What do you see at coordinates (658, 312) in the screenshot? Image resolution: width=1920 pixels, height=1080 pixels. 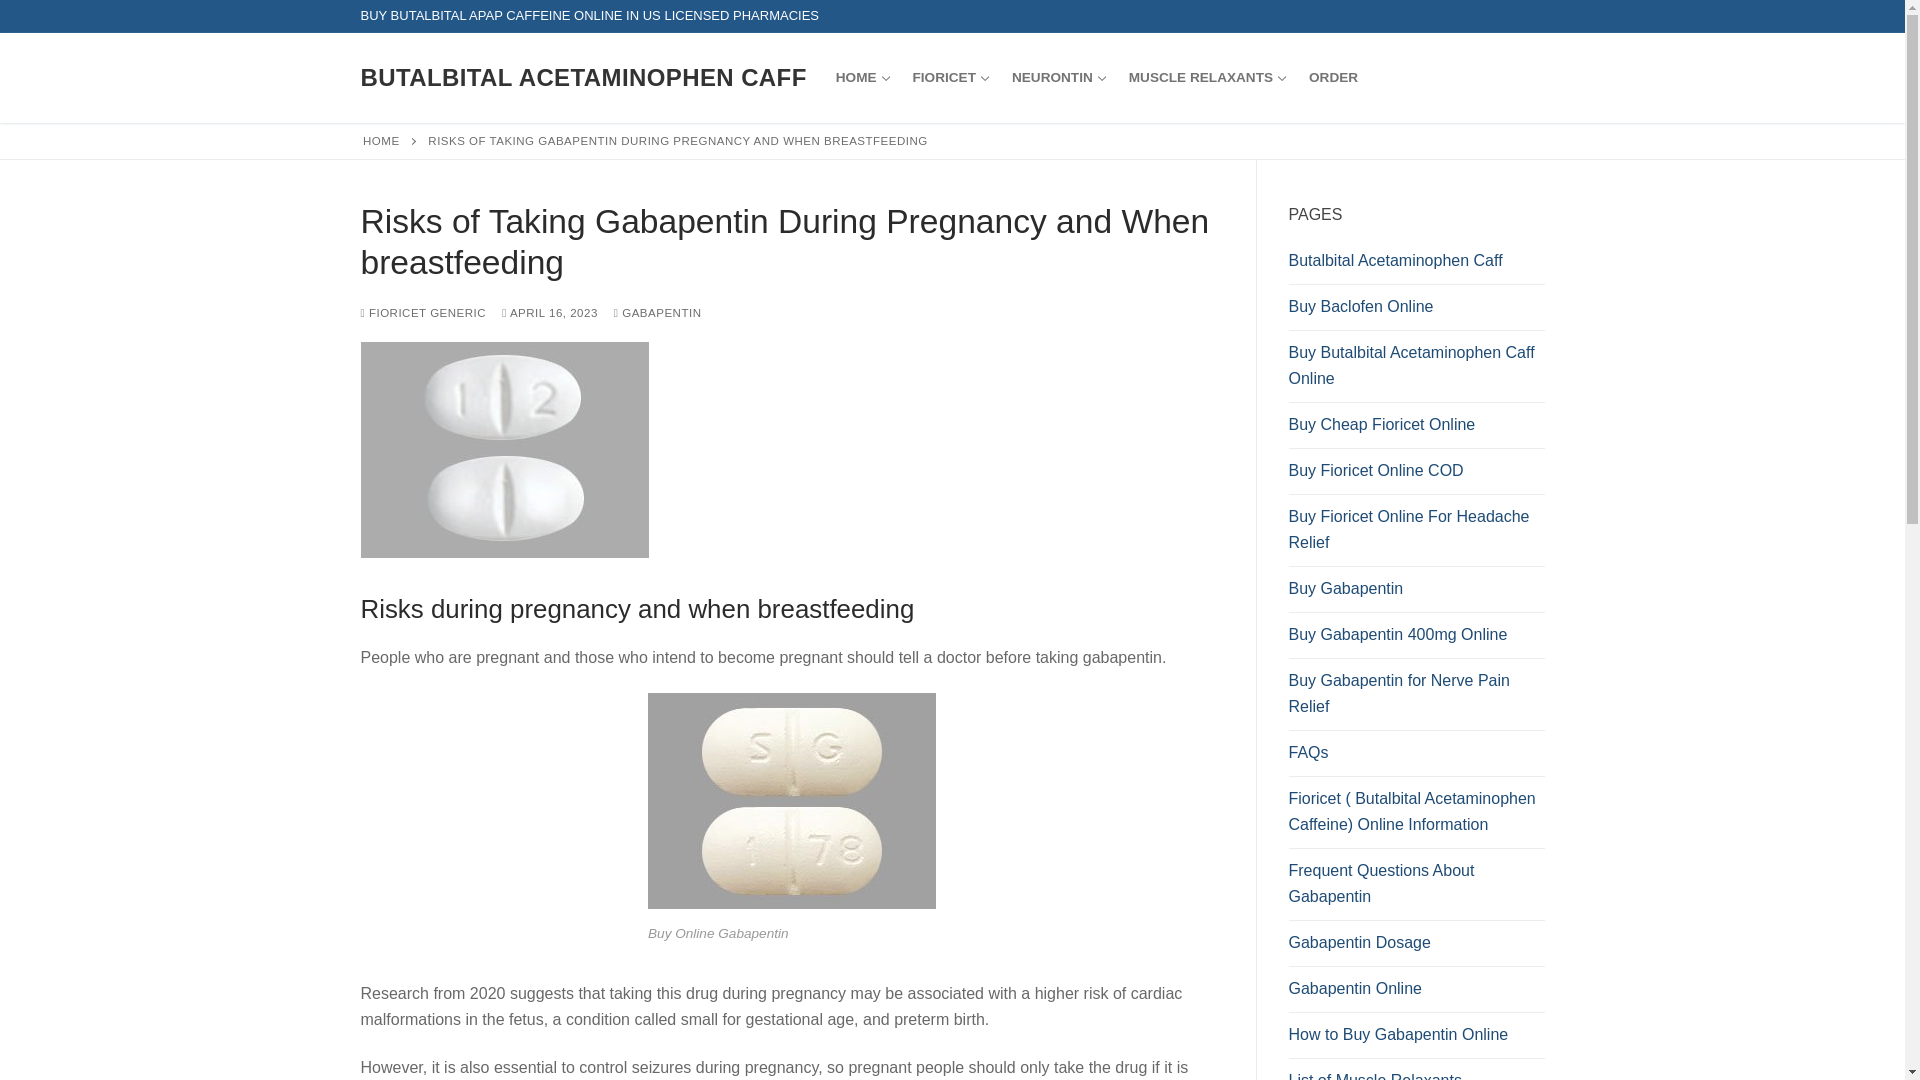 I see `GABAPENTIN` at bounding box center [658, 312].